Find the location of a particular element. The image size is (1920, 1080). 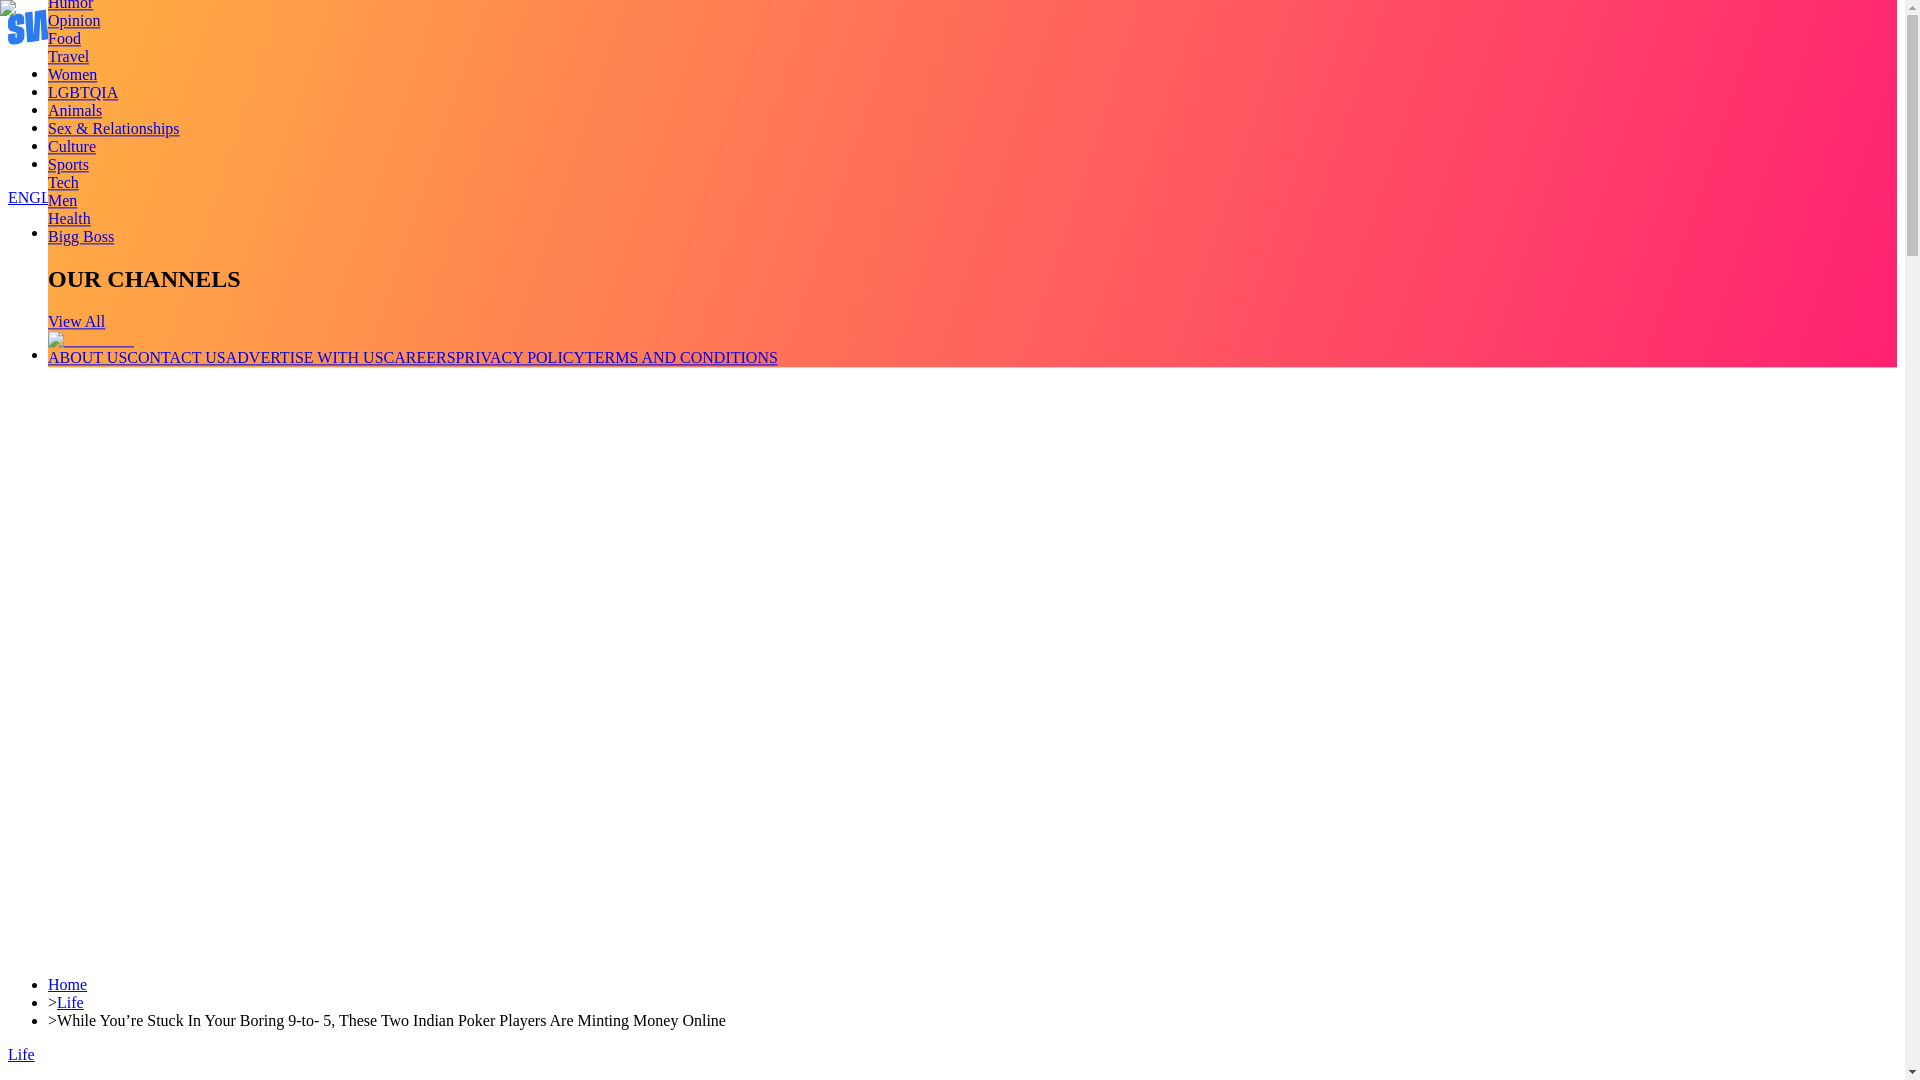

Tech is located at coordinates (63, 182).